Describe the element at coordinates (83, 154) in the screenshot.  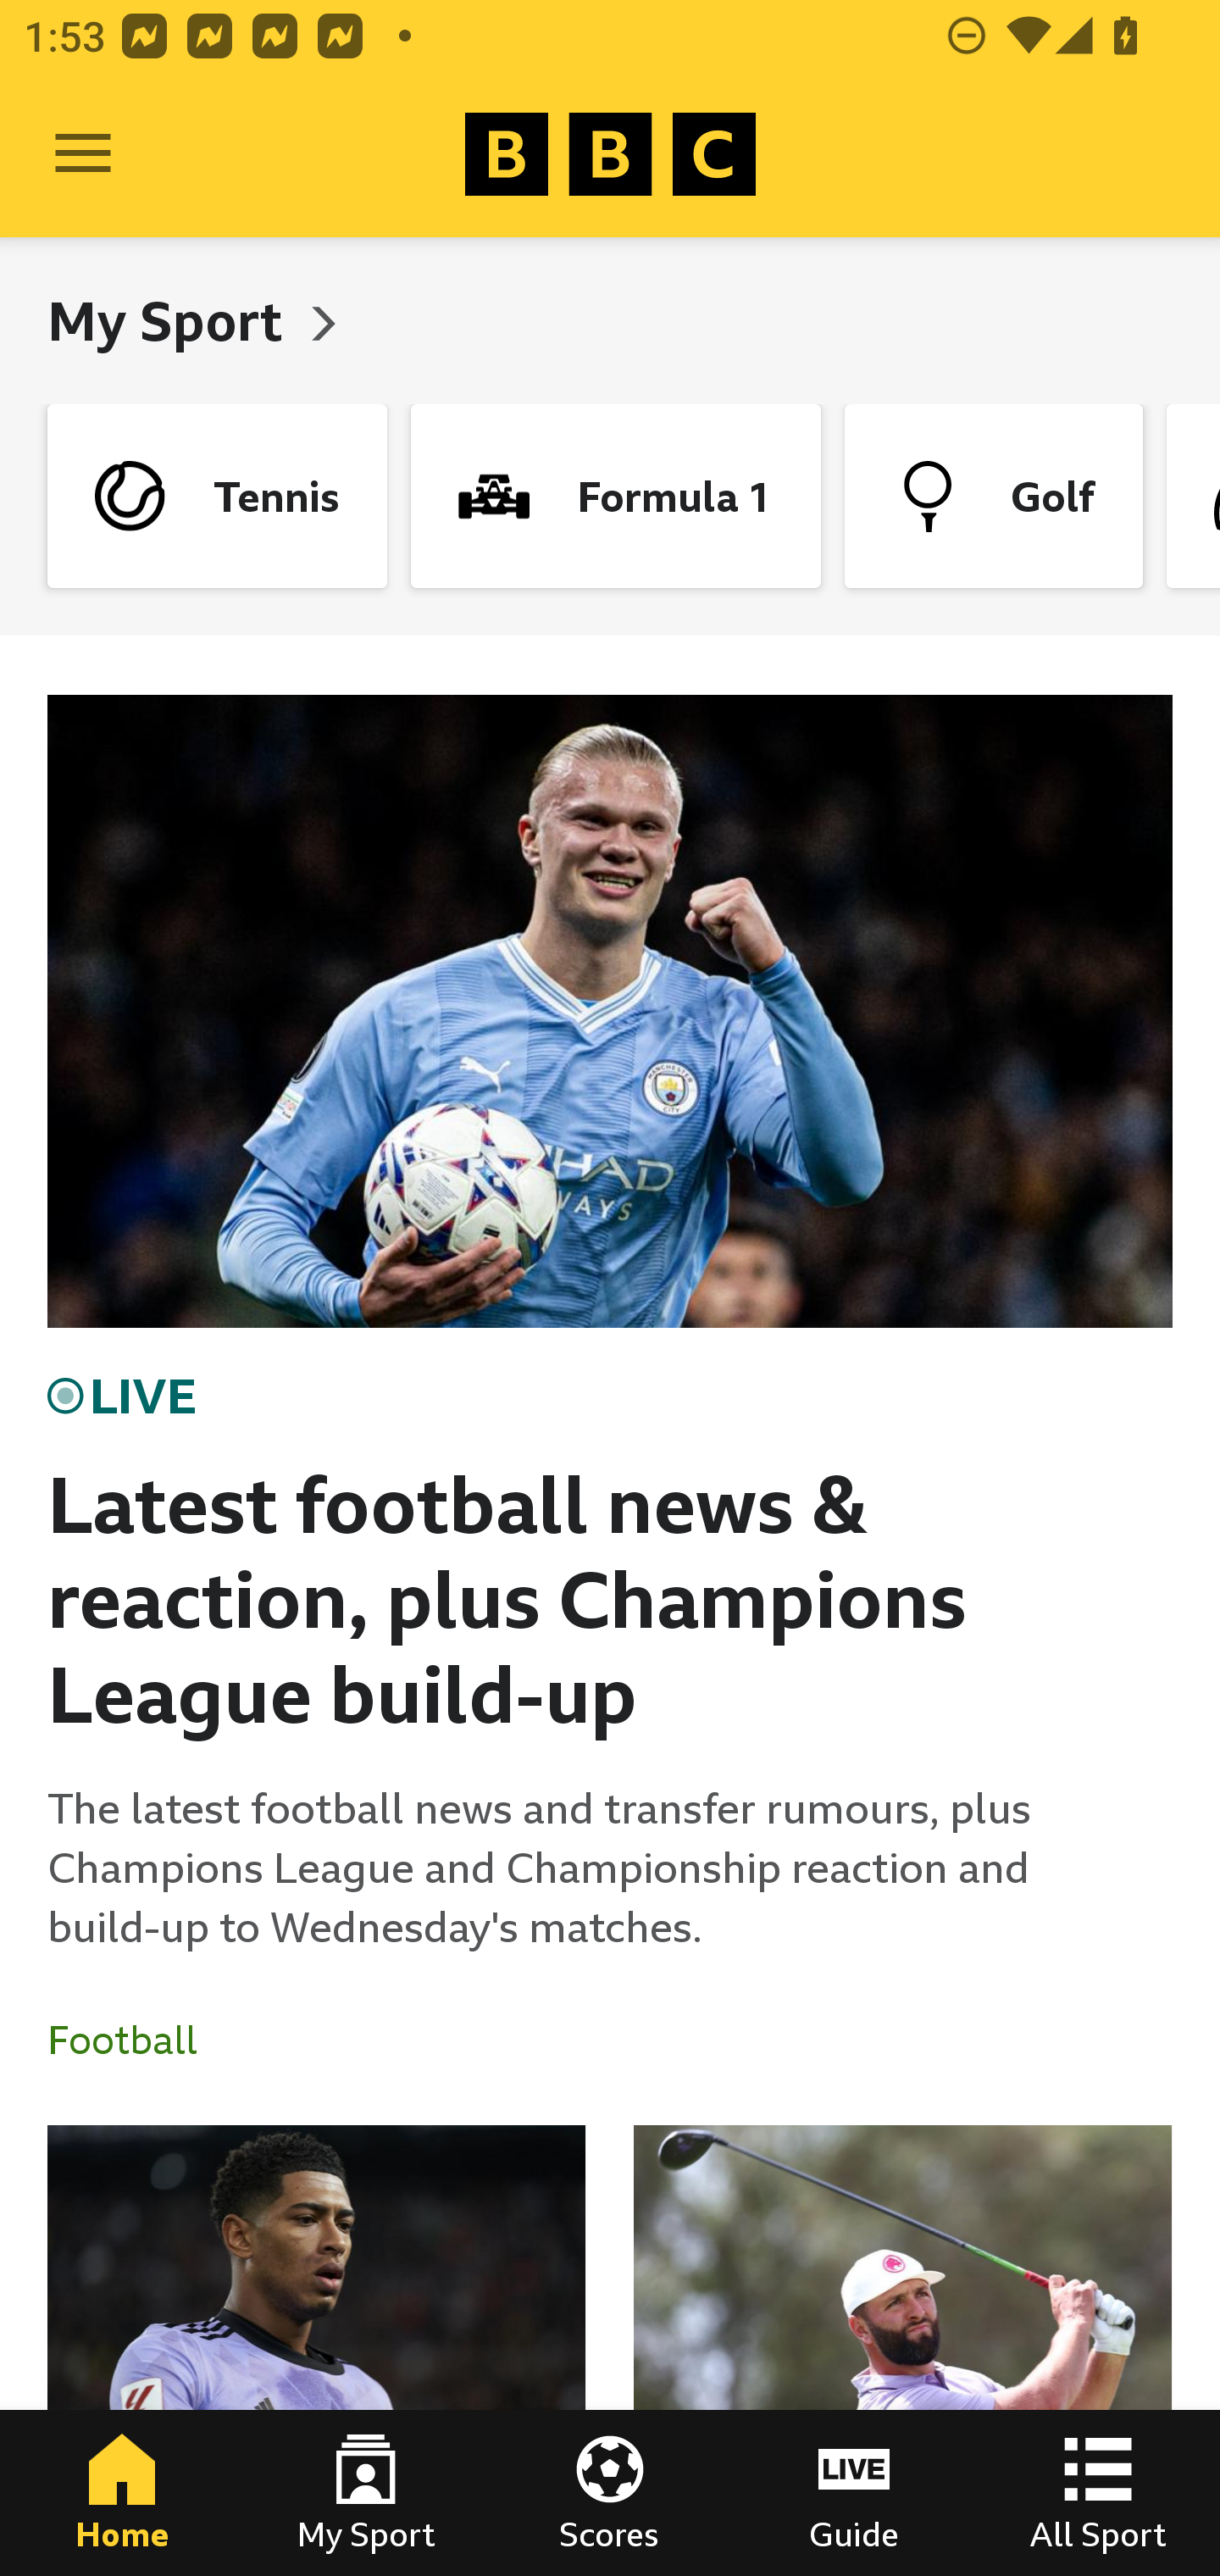
I see `Open Menu` at that location.